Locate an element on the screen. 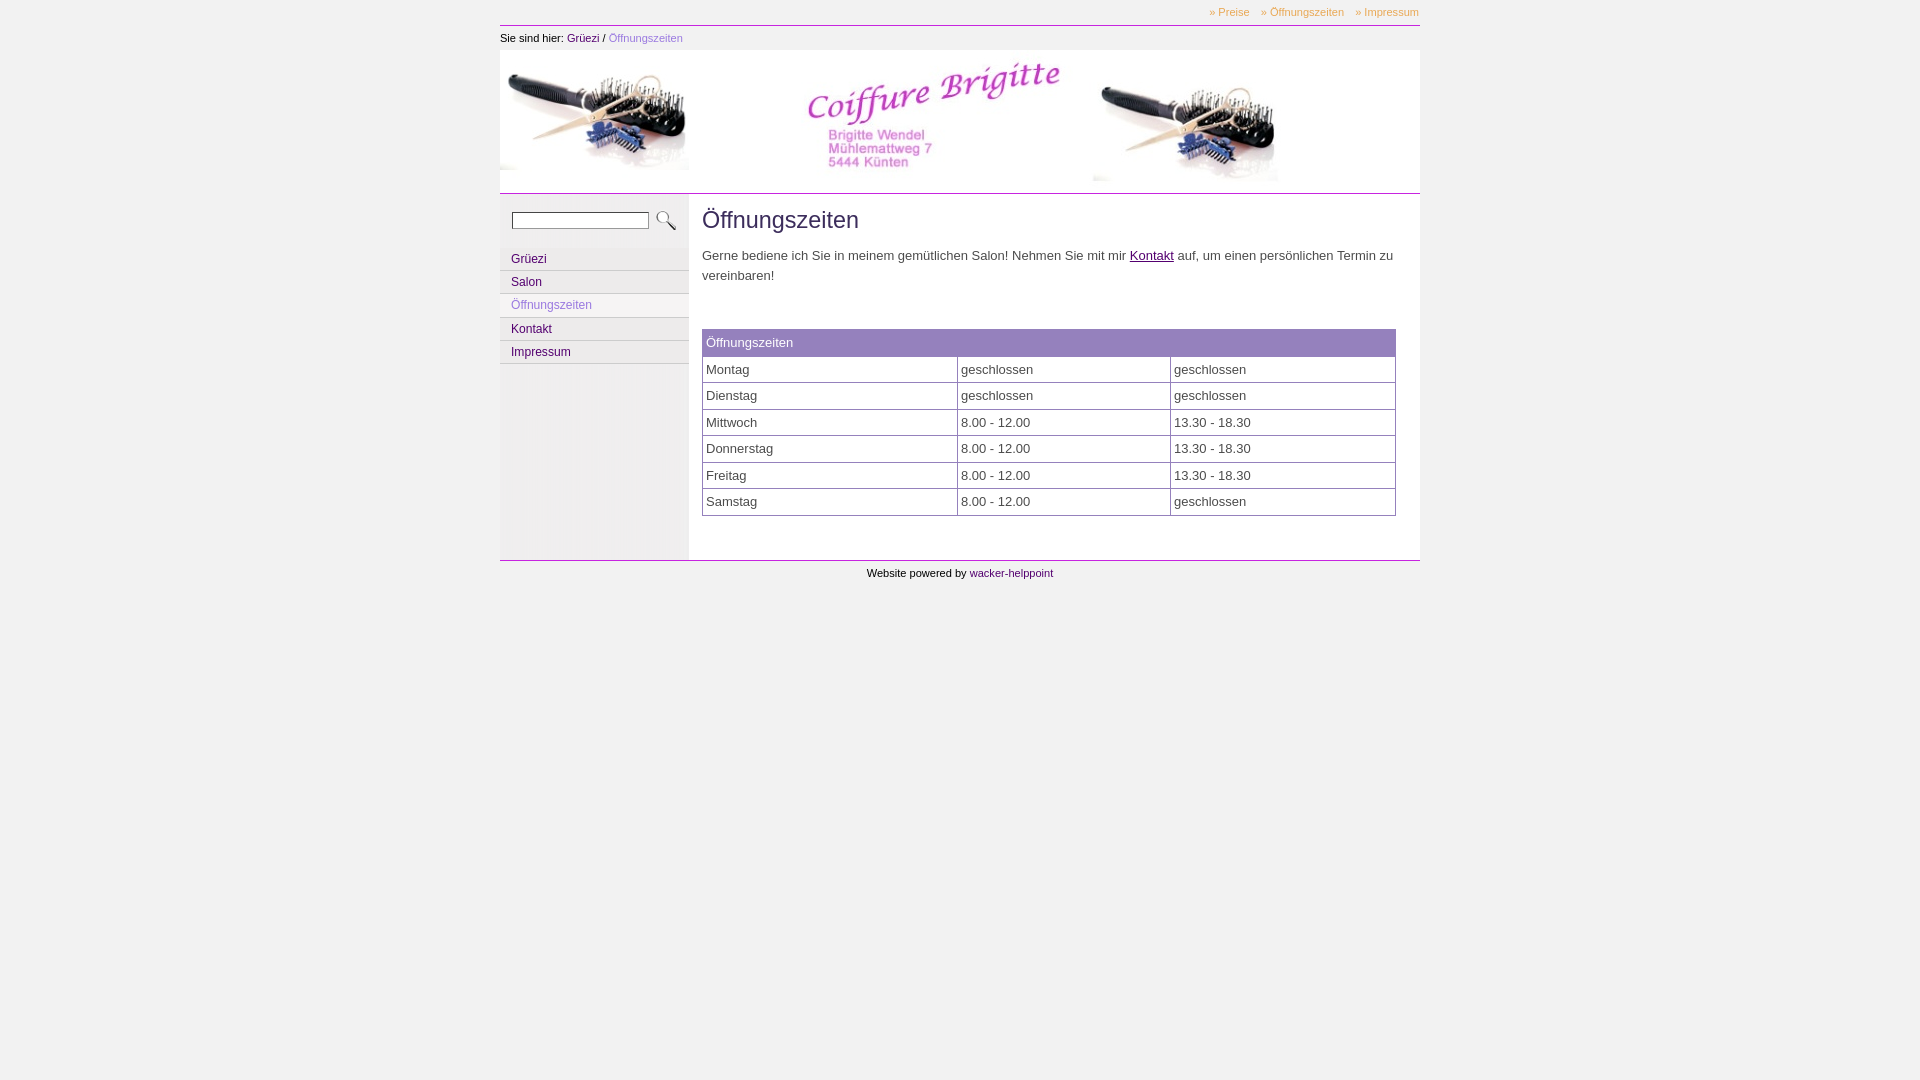 The image size is (1920, 1080). Kontakt is located at coordinates (594, 329).